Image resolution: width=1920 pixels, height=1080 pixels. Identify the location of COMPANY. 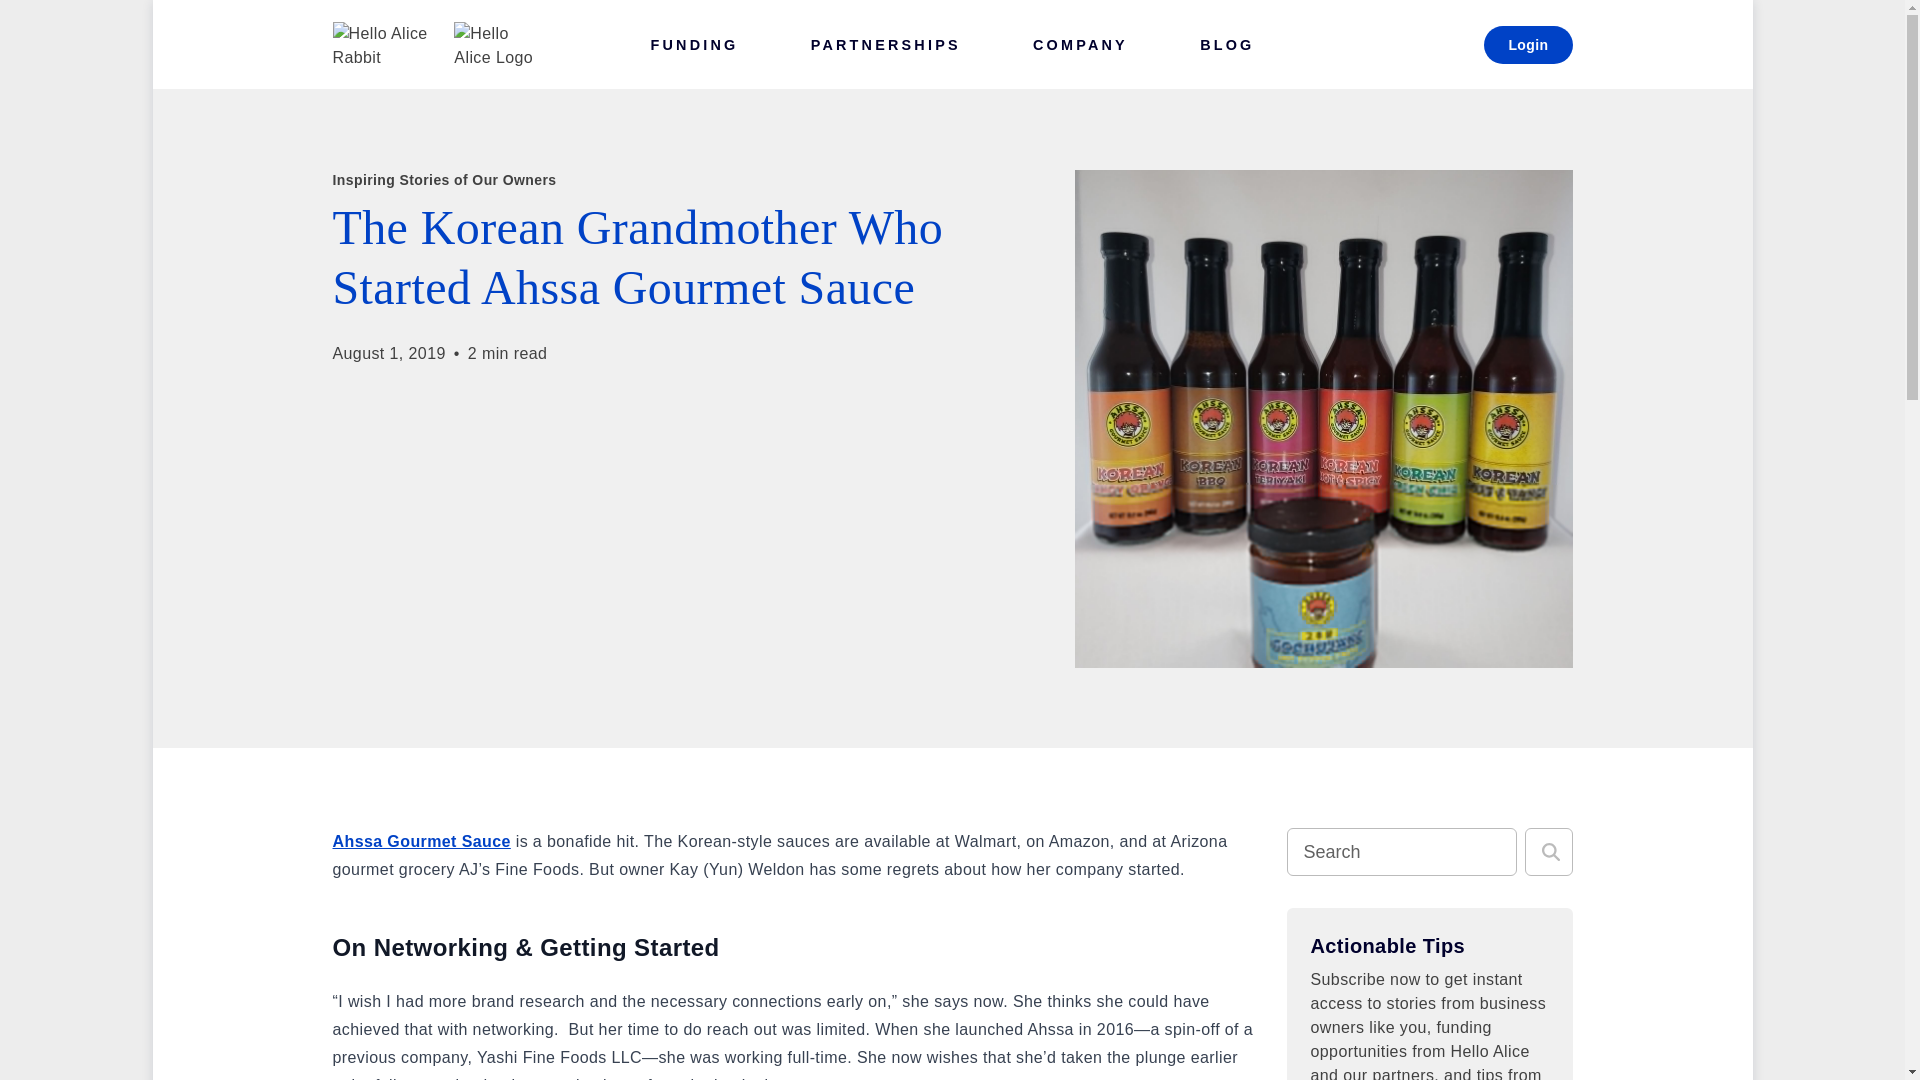
(1080, 44).